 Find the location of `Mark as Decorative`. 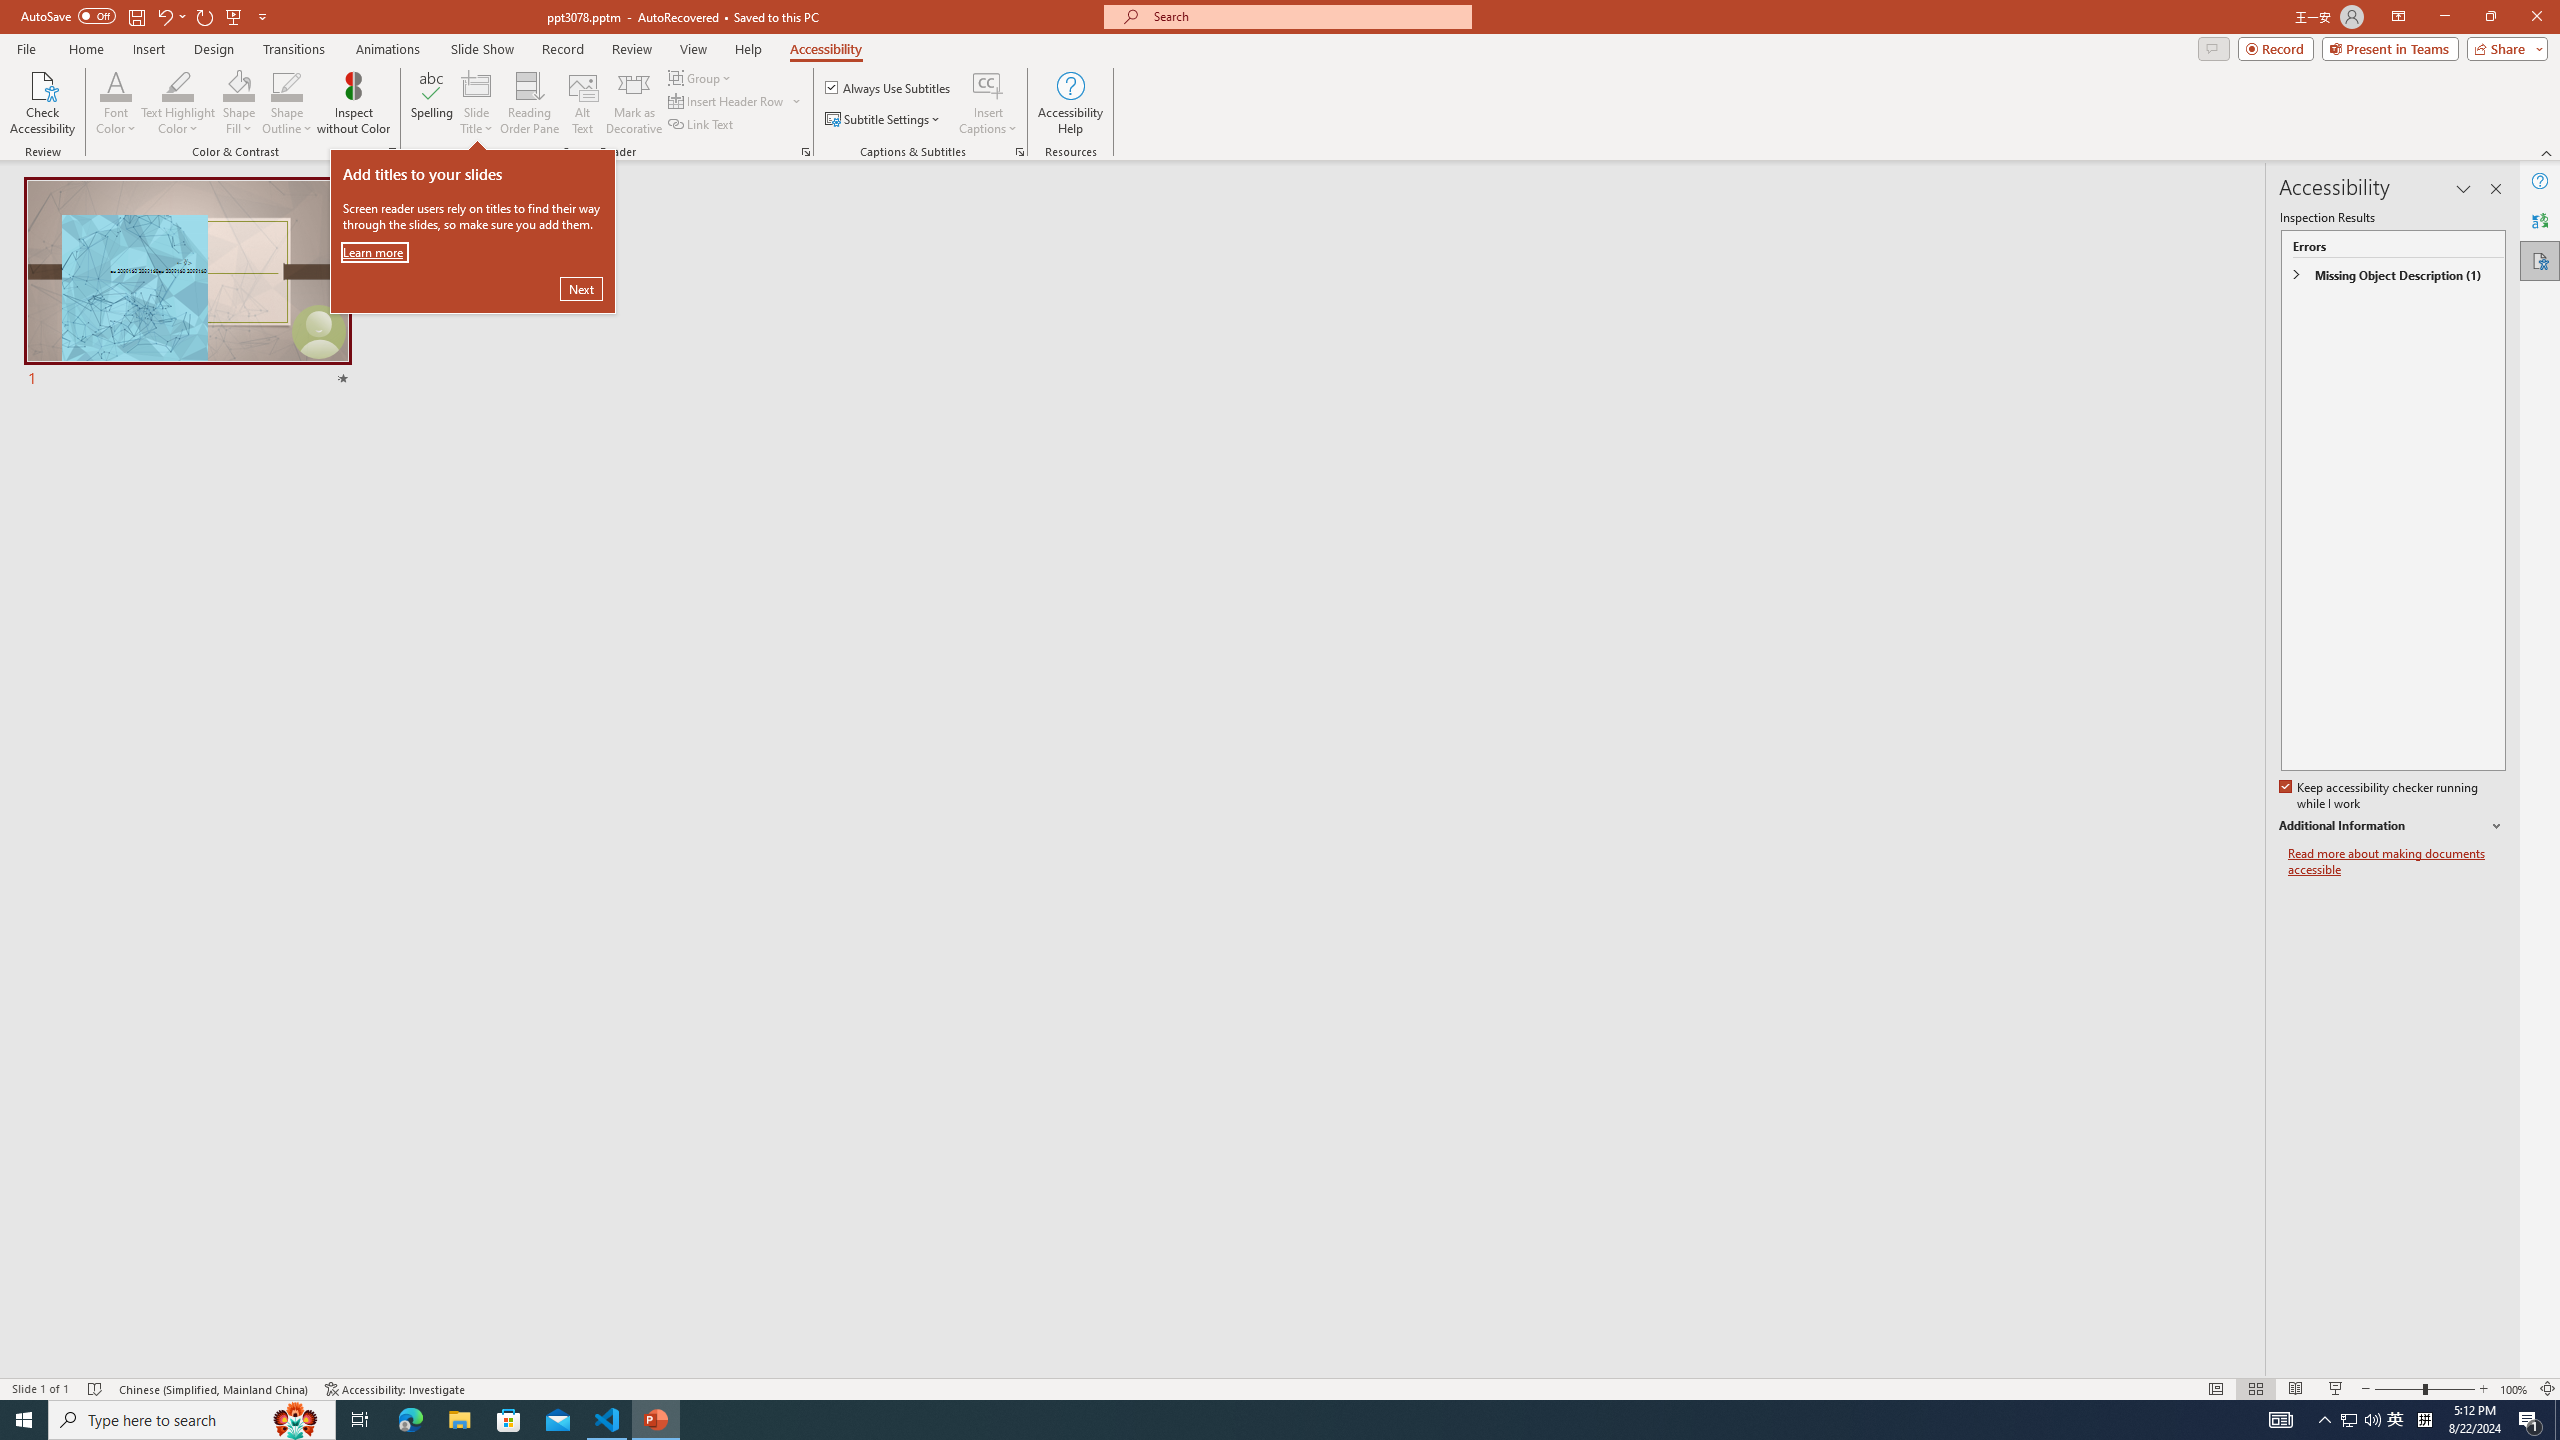

Mark as Decorative is located at coordinates (634, 103).